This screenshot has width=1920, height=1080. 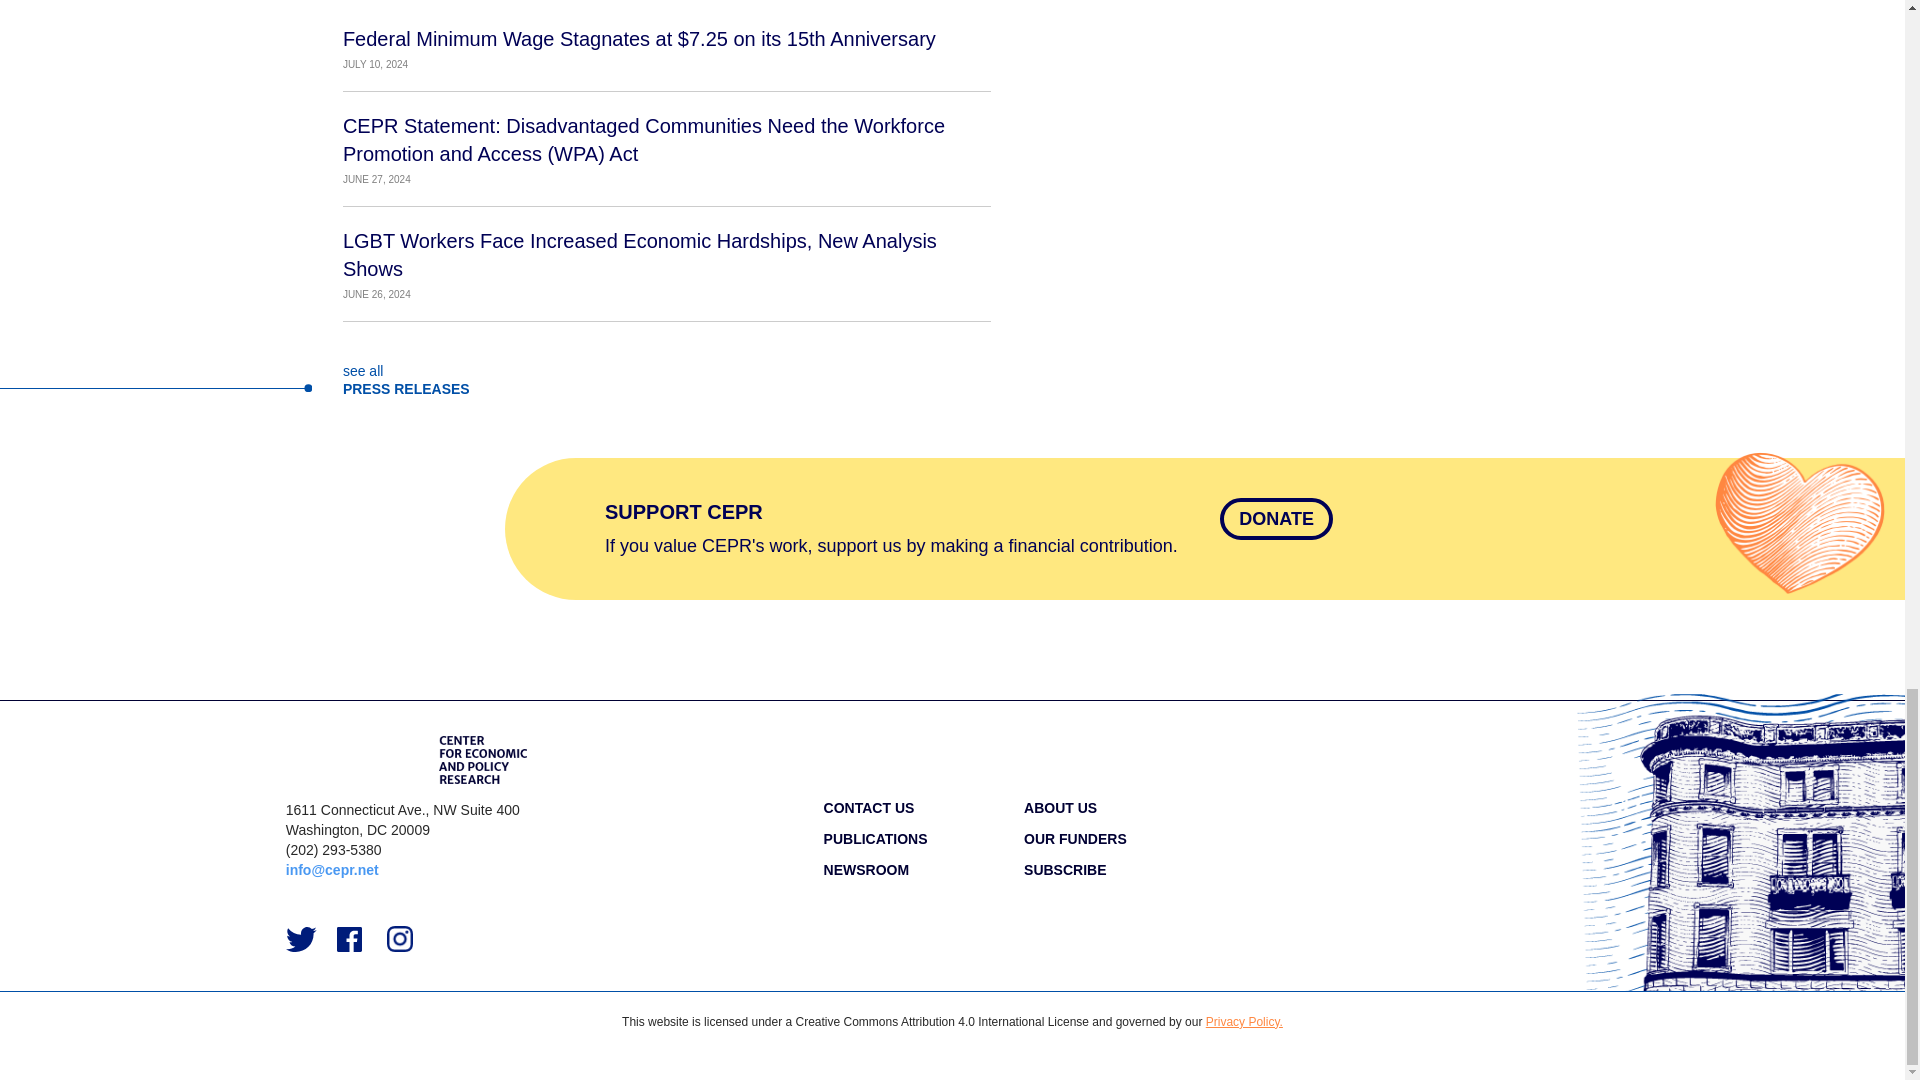 What do you see at coordinates (302, 938) in the screenshot?
I see `Created with Sketch.` at bounding box center [302, 938].